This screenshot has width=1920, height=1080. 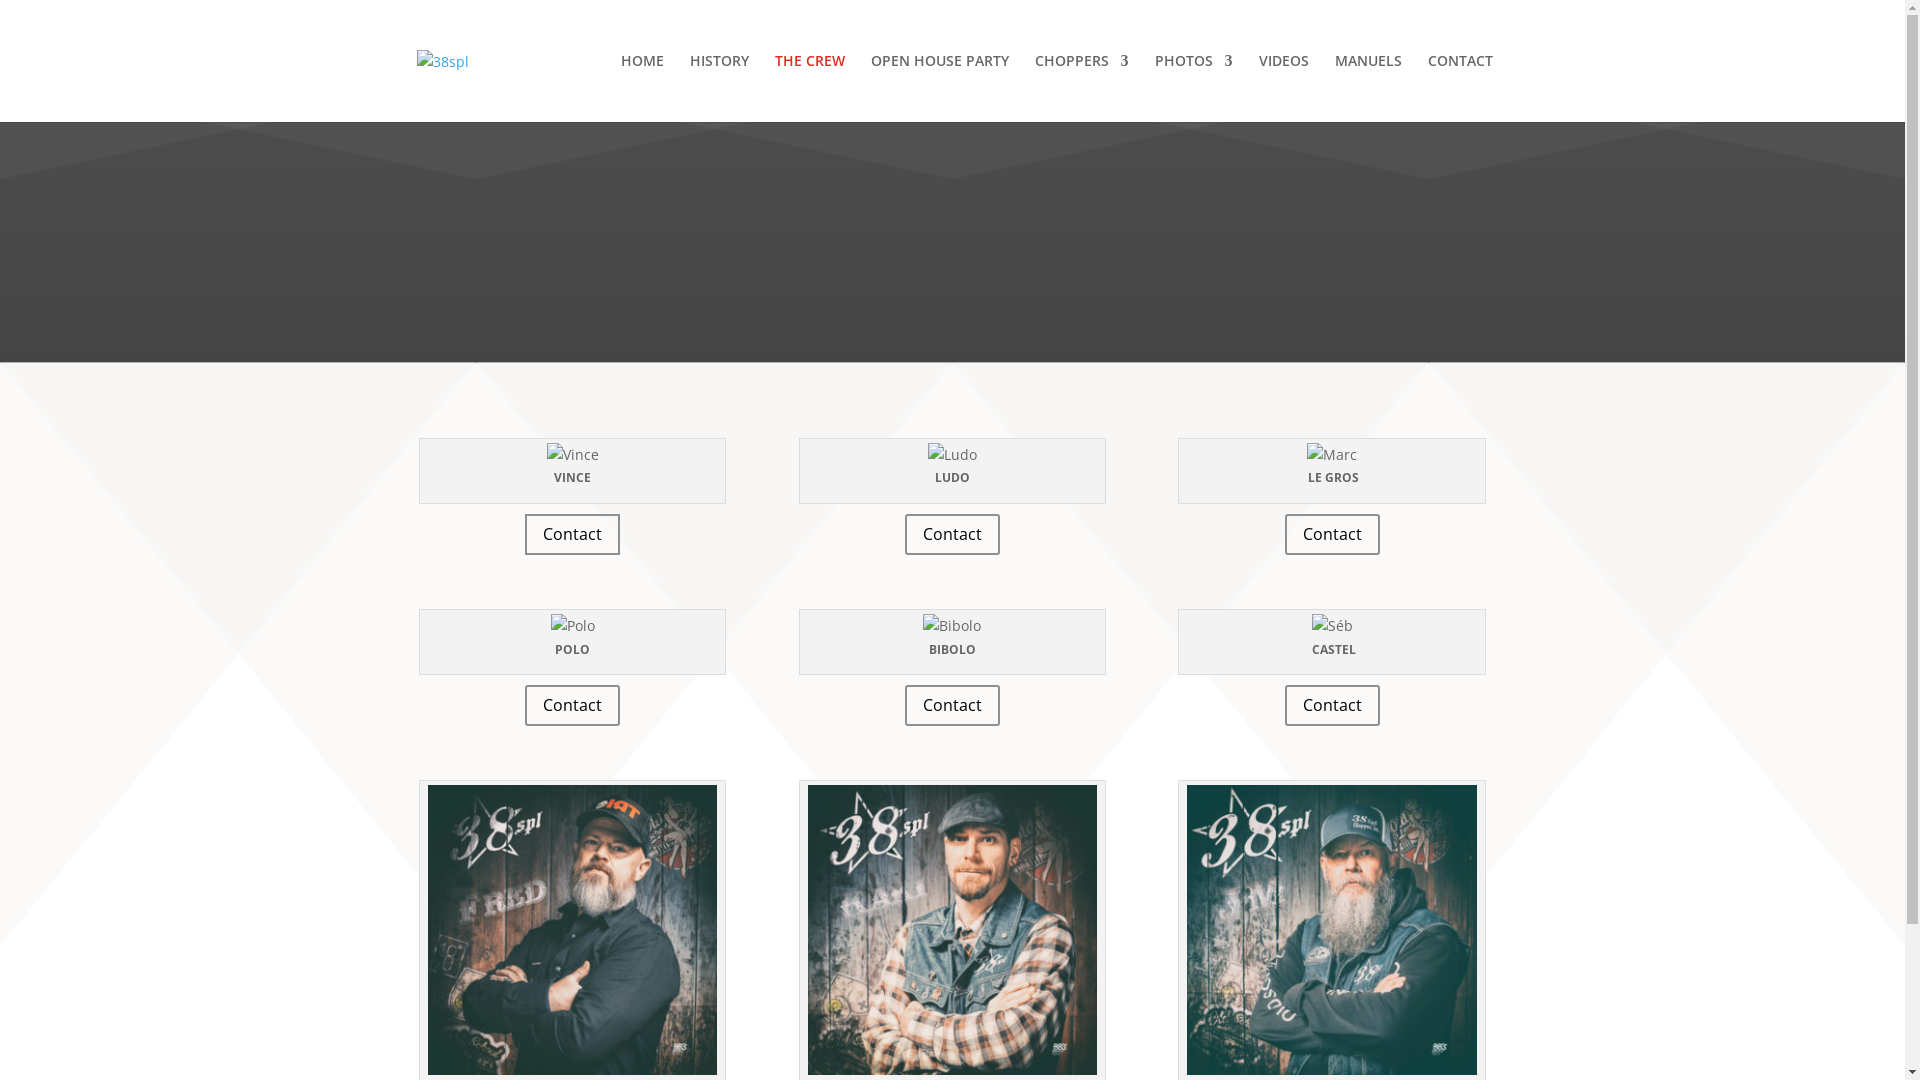 What do you see at coordinates (572, 706) in the screenshot?
I see `Contact` at bounding box center [572, 706].